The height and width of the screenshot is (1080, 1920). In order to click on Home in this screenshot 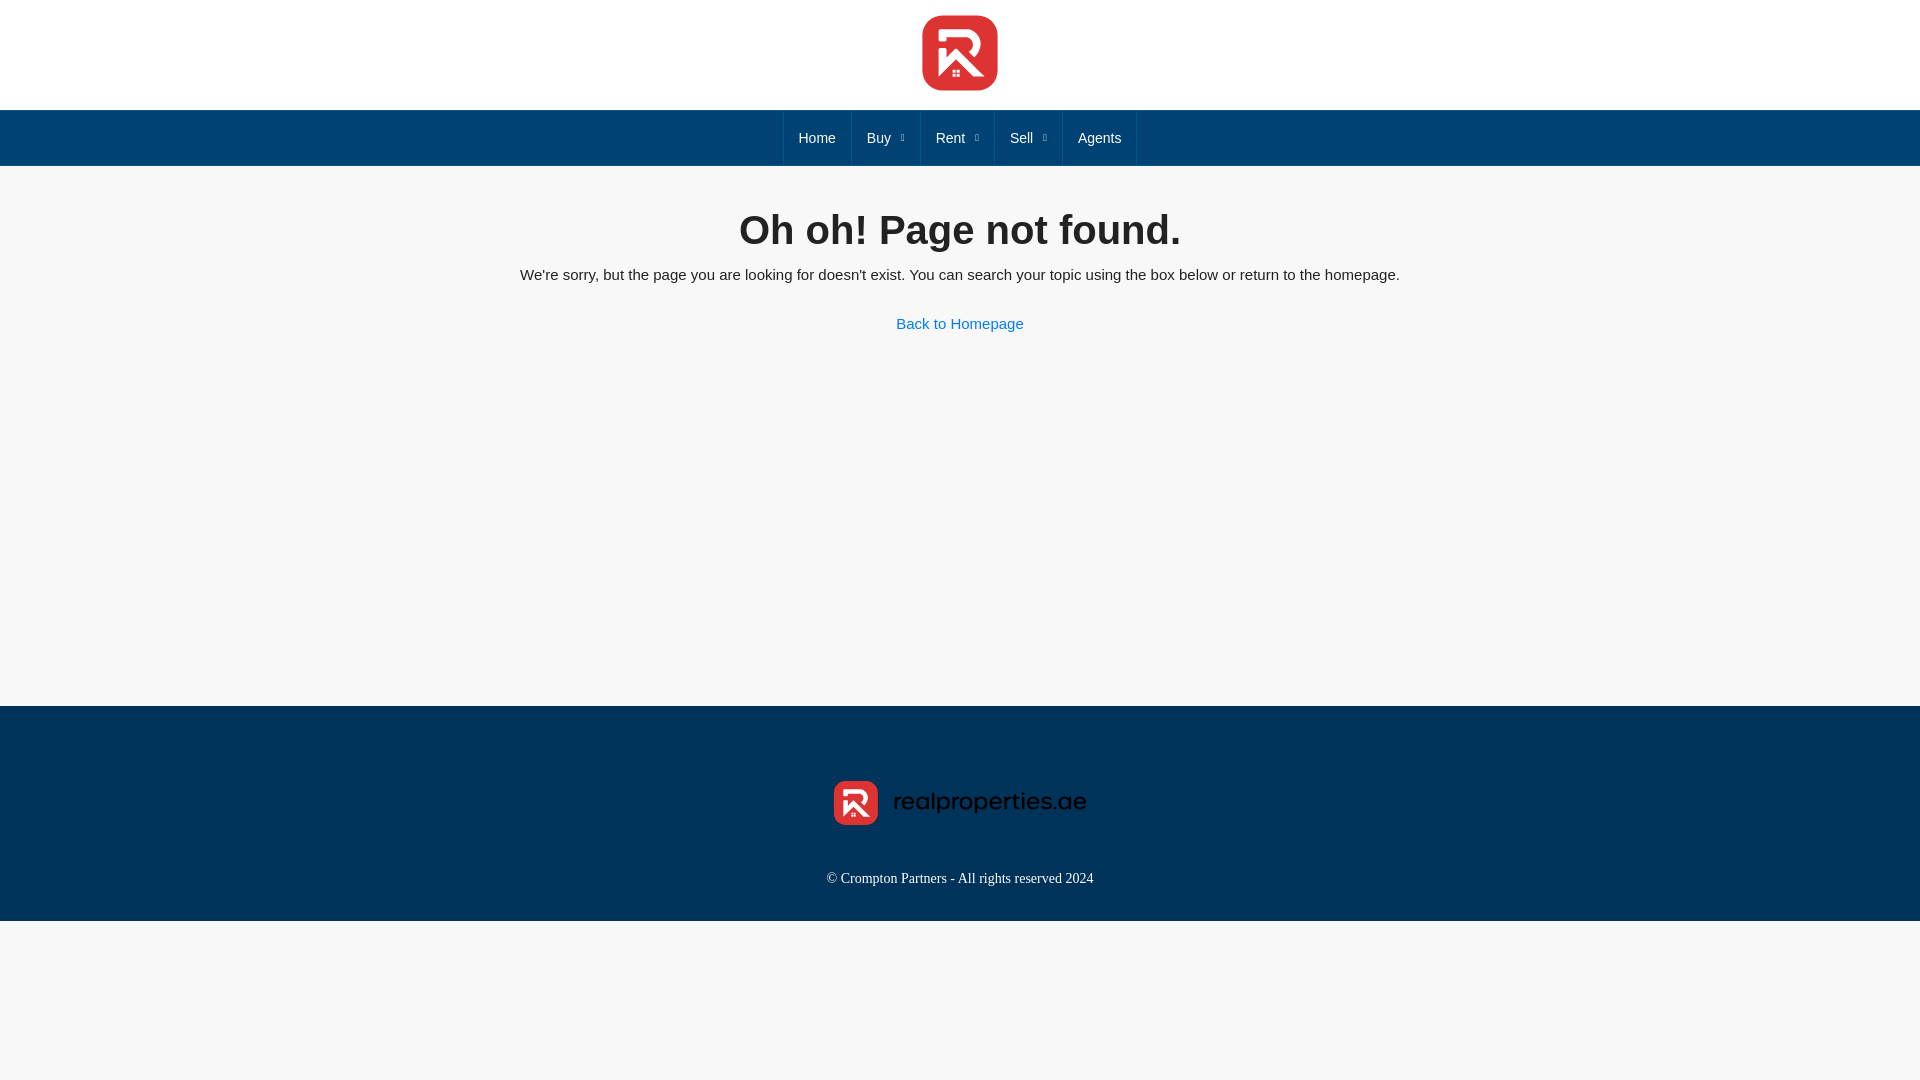, I will do `click(816, 138)`.